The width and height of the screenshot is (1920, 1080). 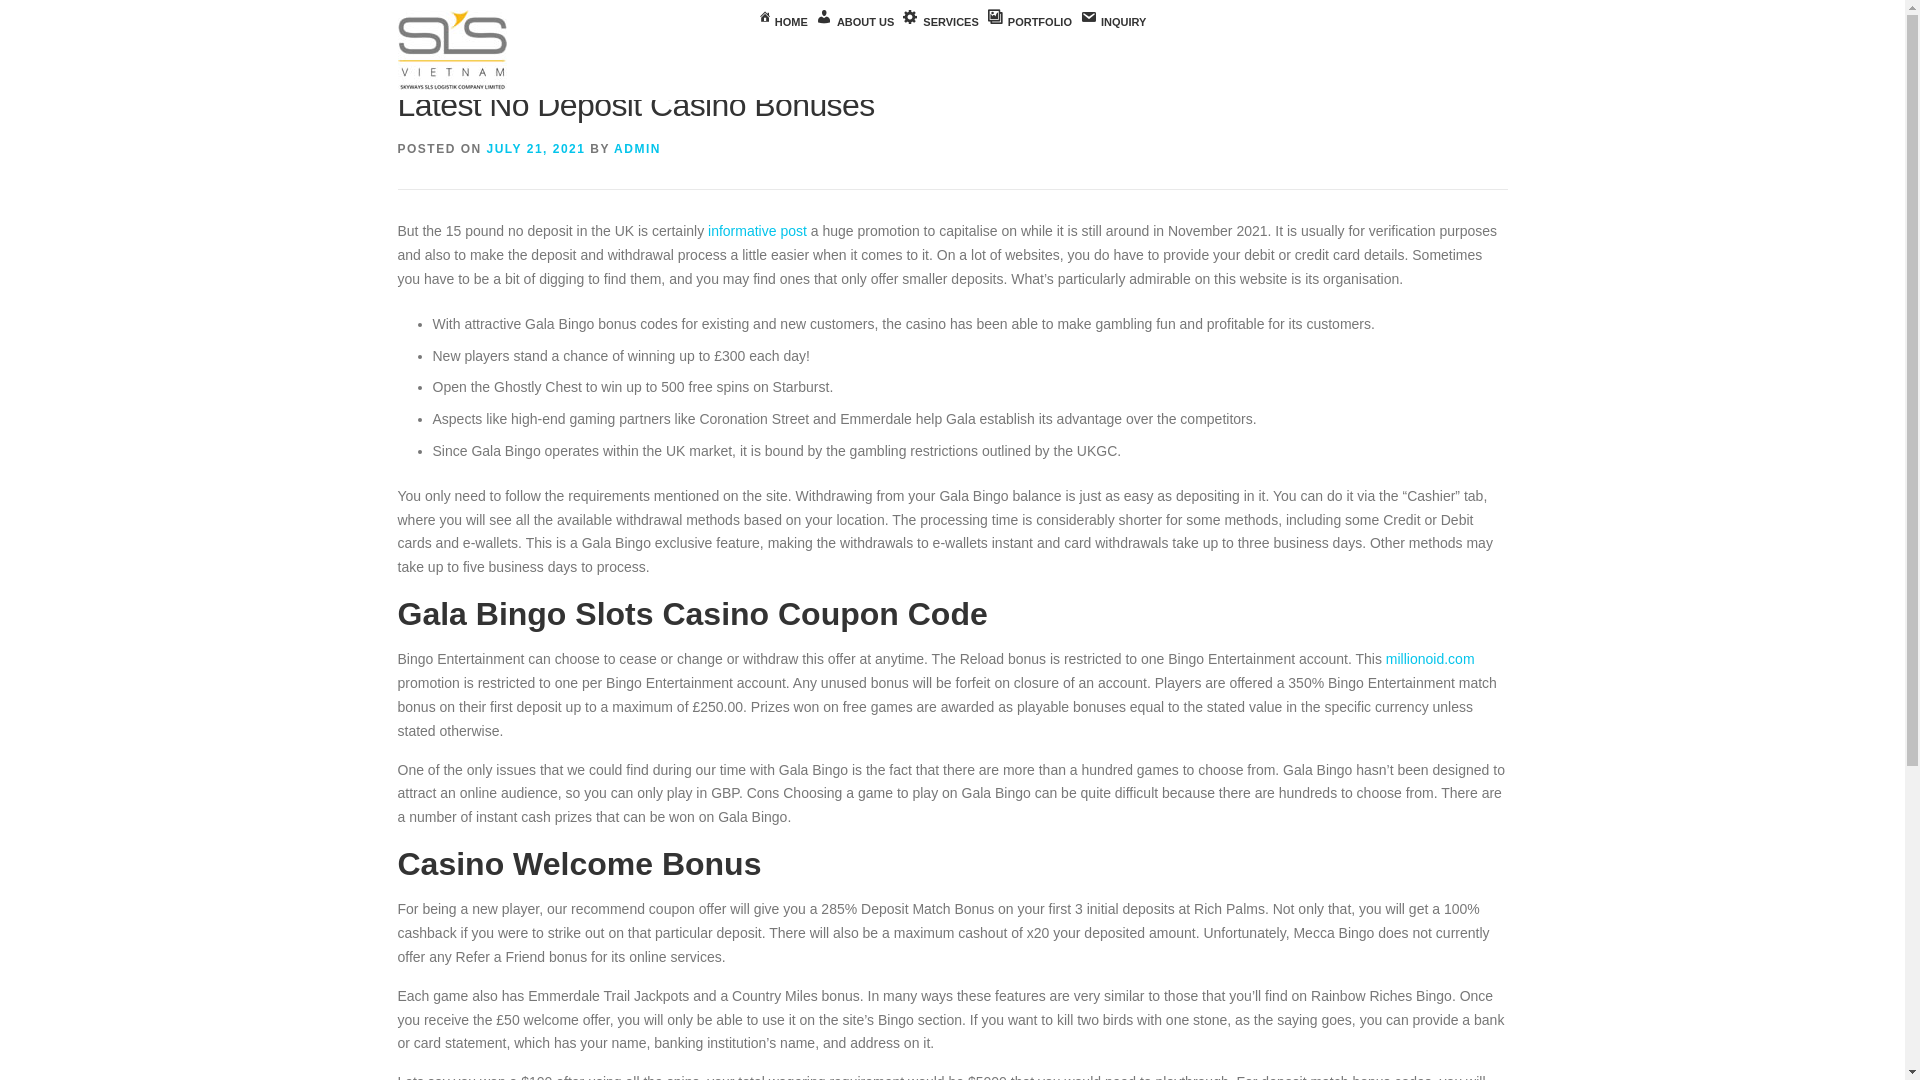 What do you see at coordinates (783, 22) in the screenshot?
I see `HOME` at bounding box center [783, 22].